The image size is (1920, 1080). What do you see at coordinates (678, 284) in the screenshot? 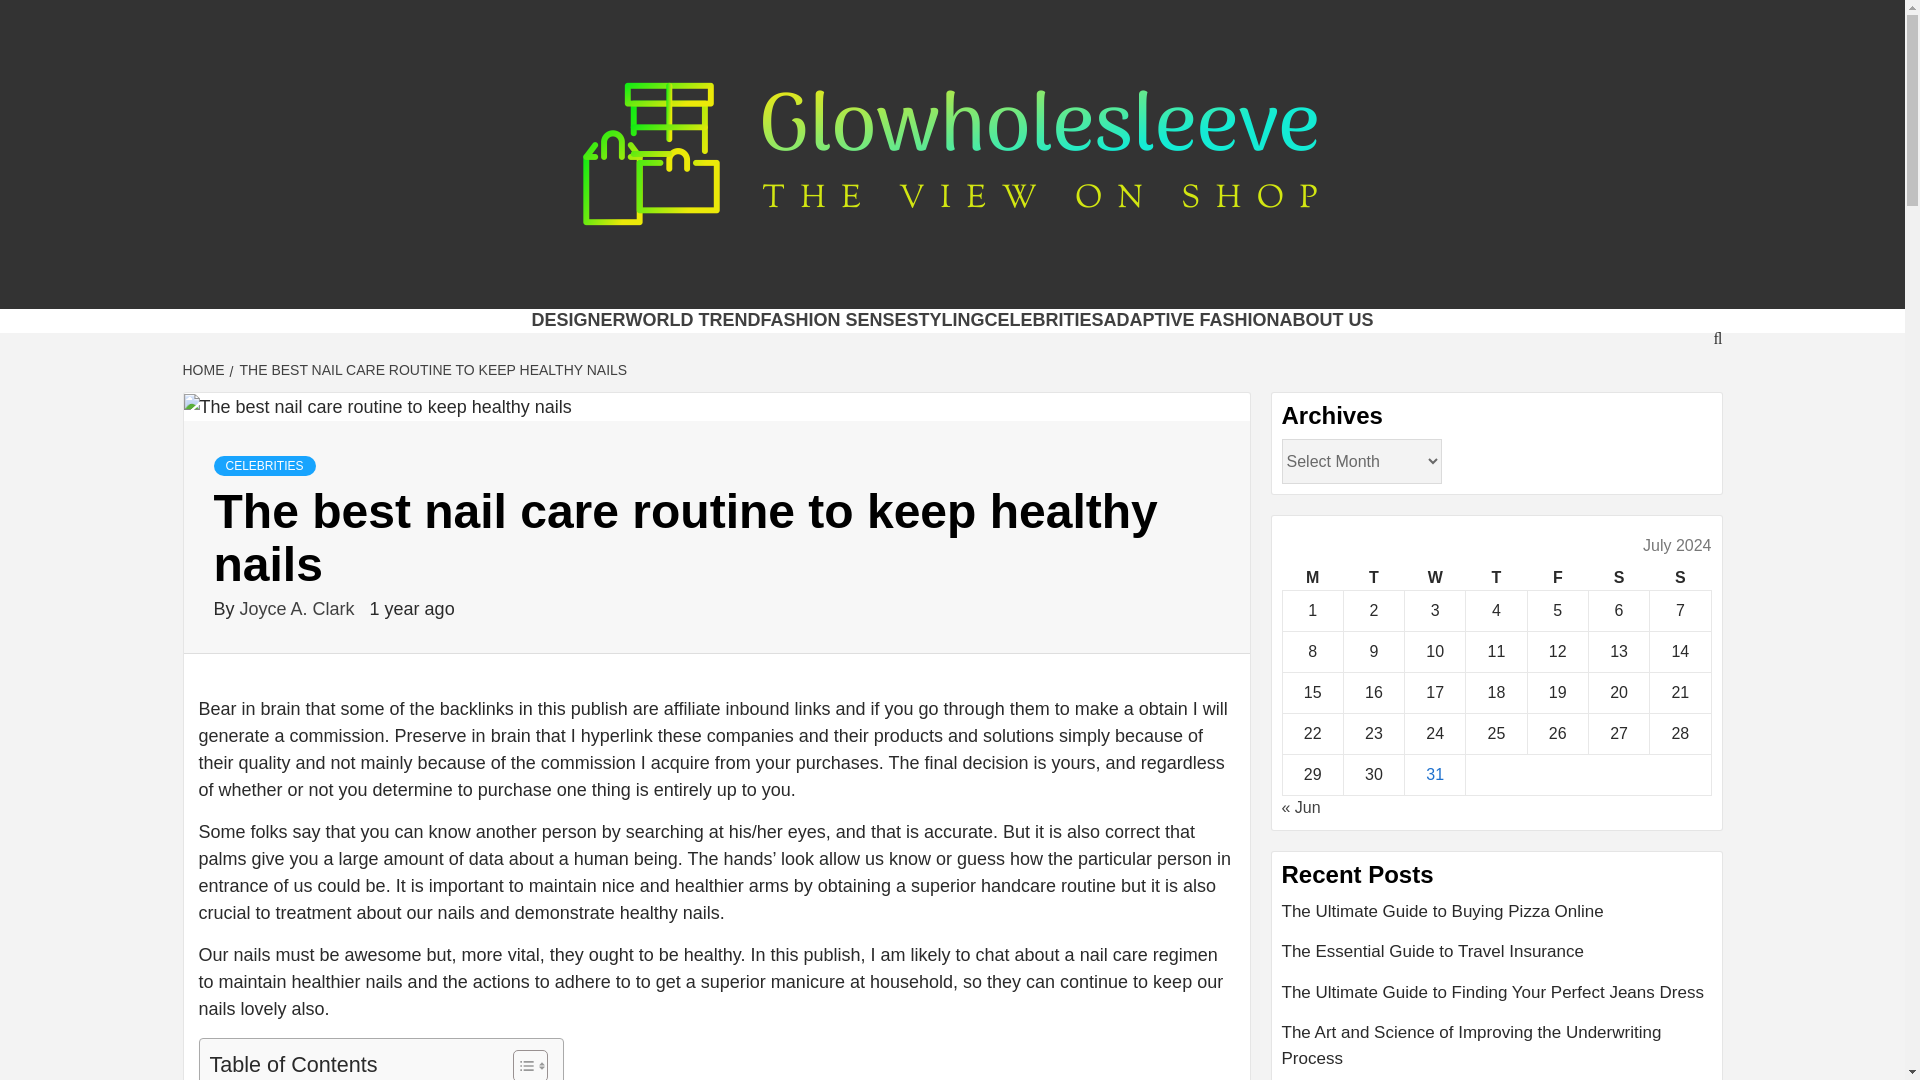
I see `GLOWHOLESLEEVE` at bounding box center [678, 284].